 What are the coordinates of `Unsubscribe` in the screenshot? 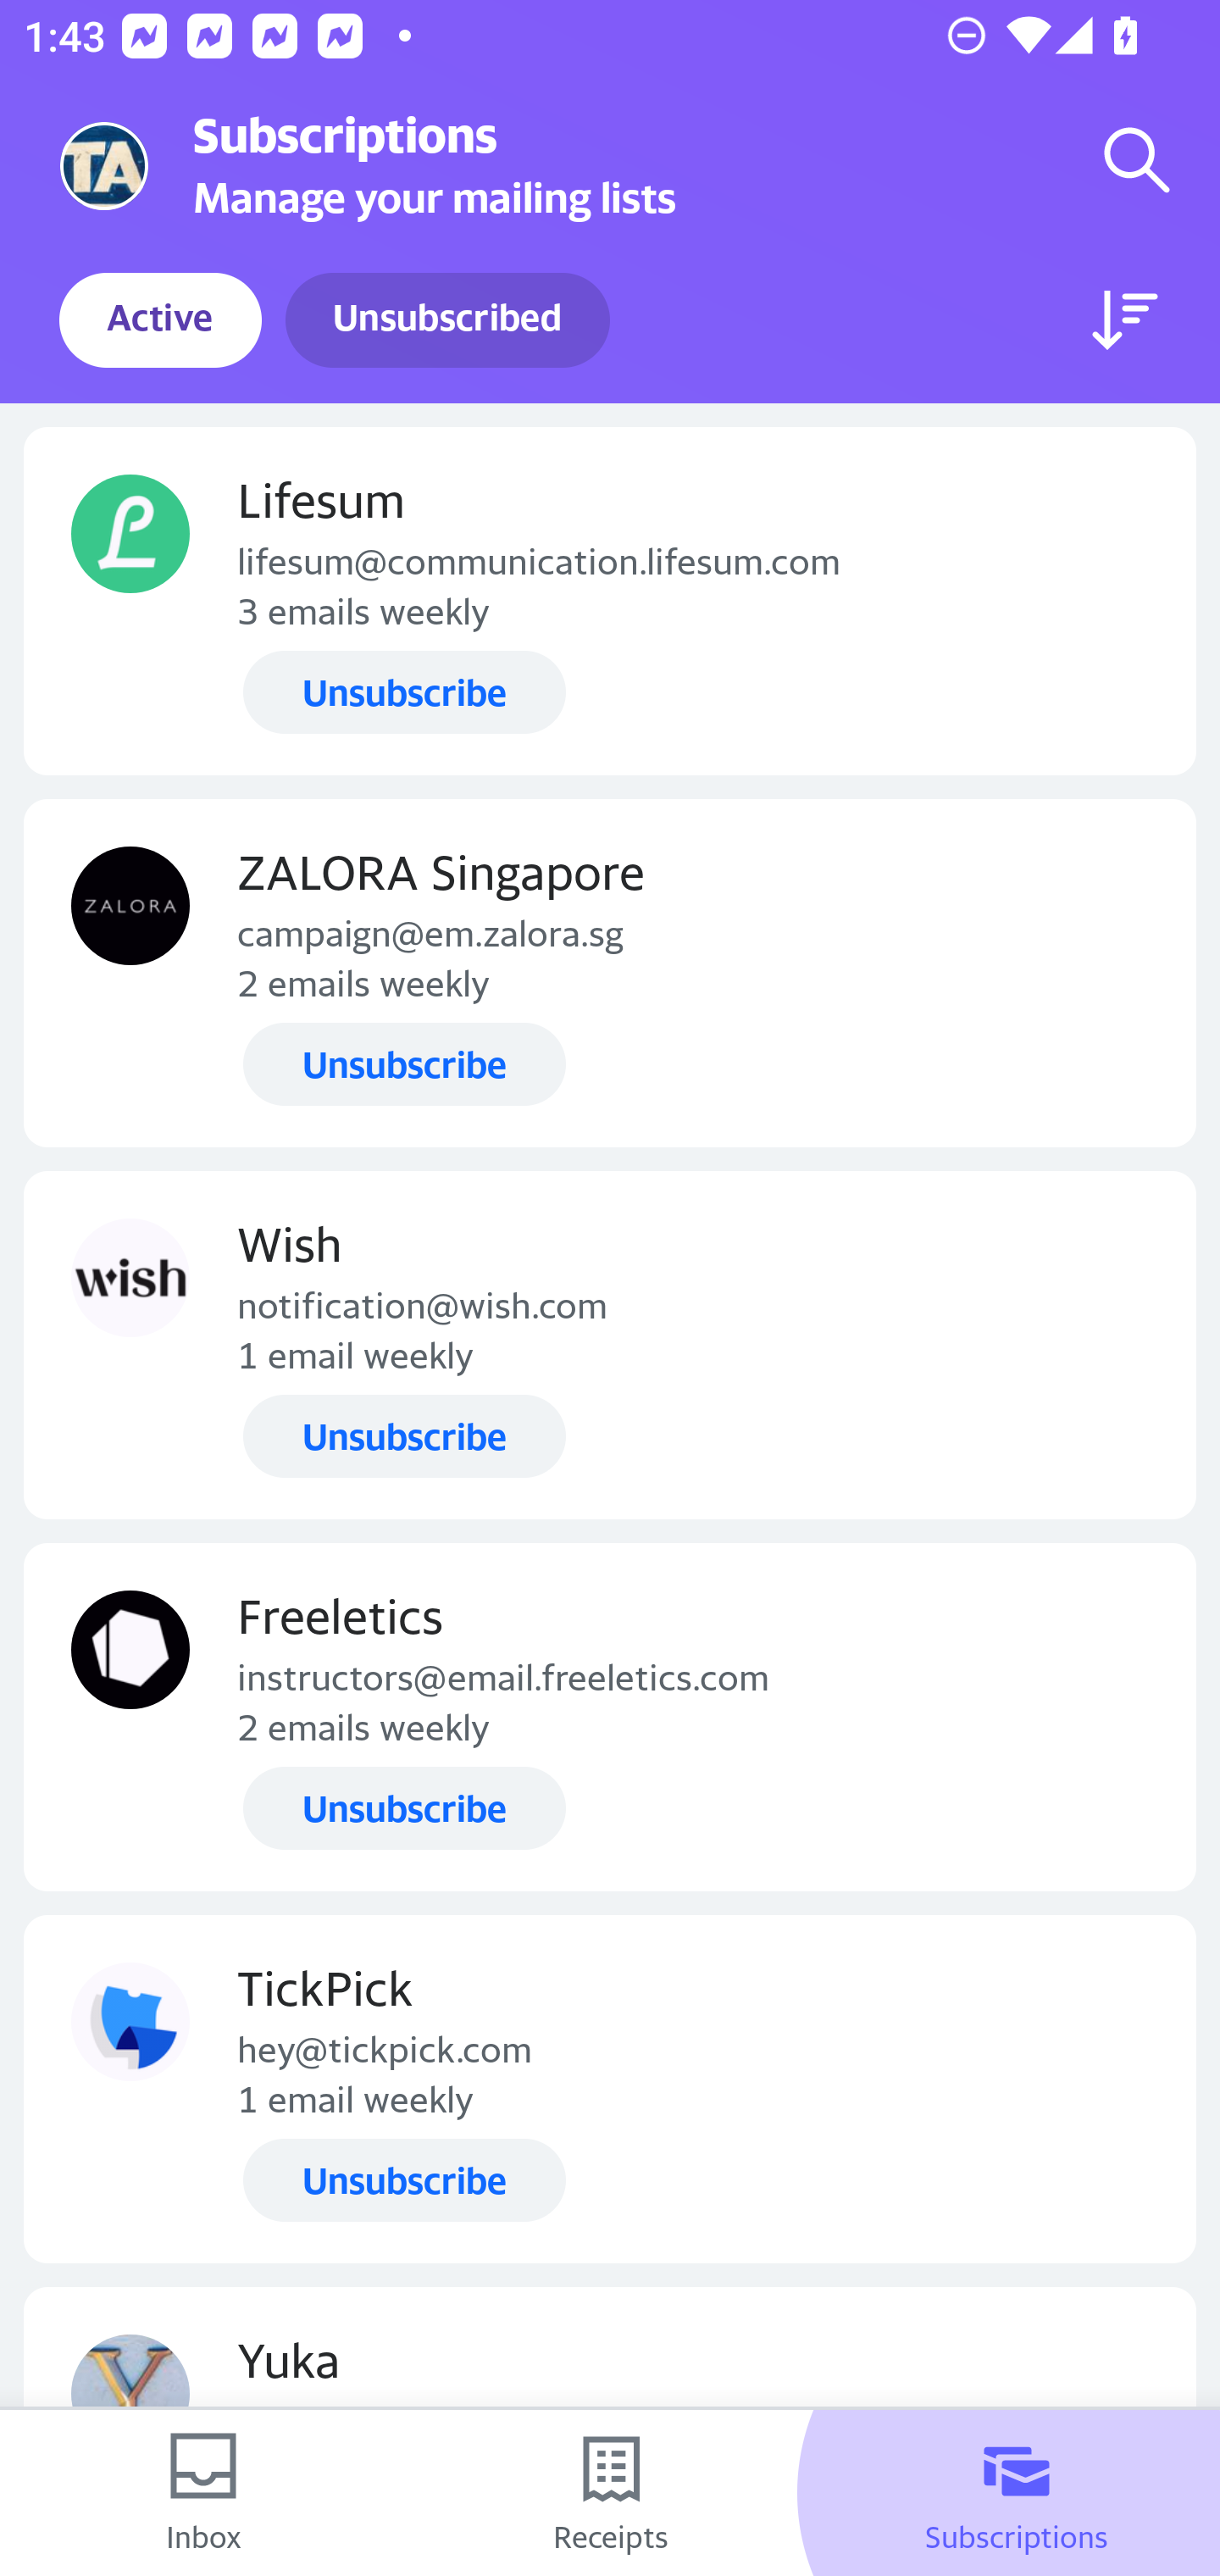 It's located at (404, 1435).